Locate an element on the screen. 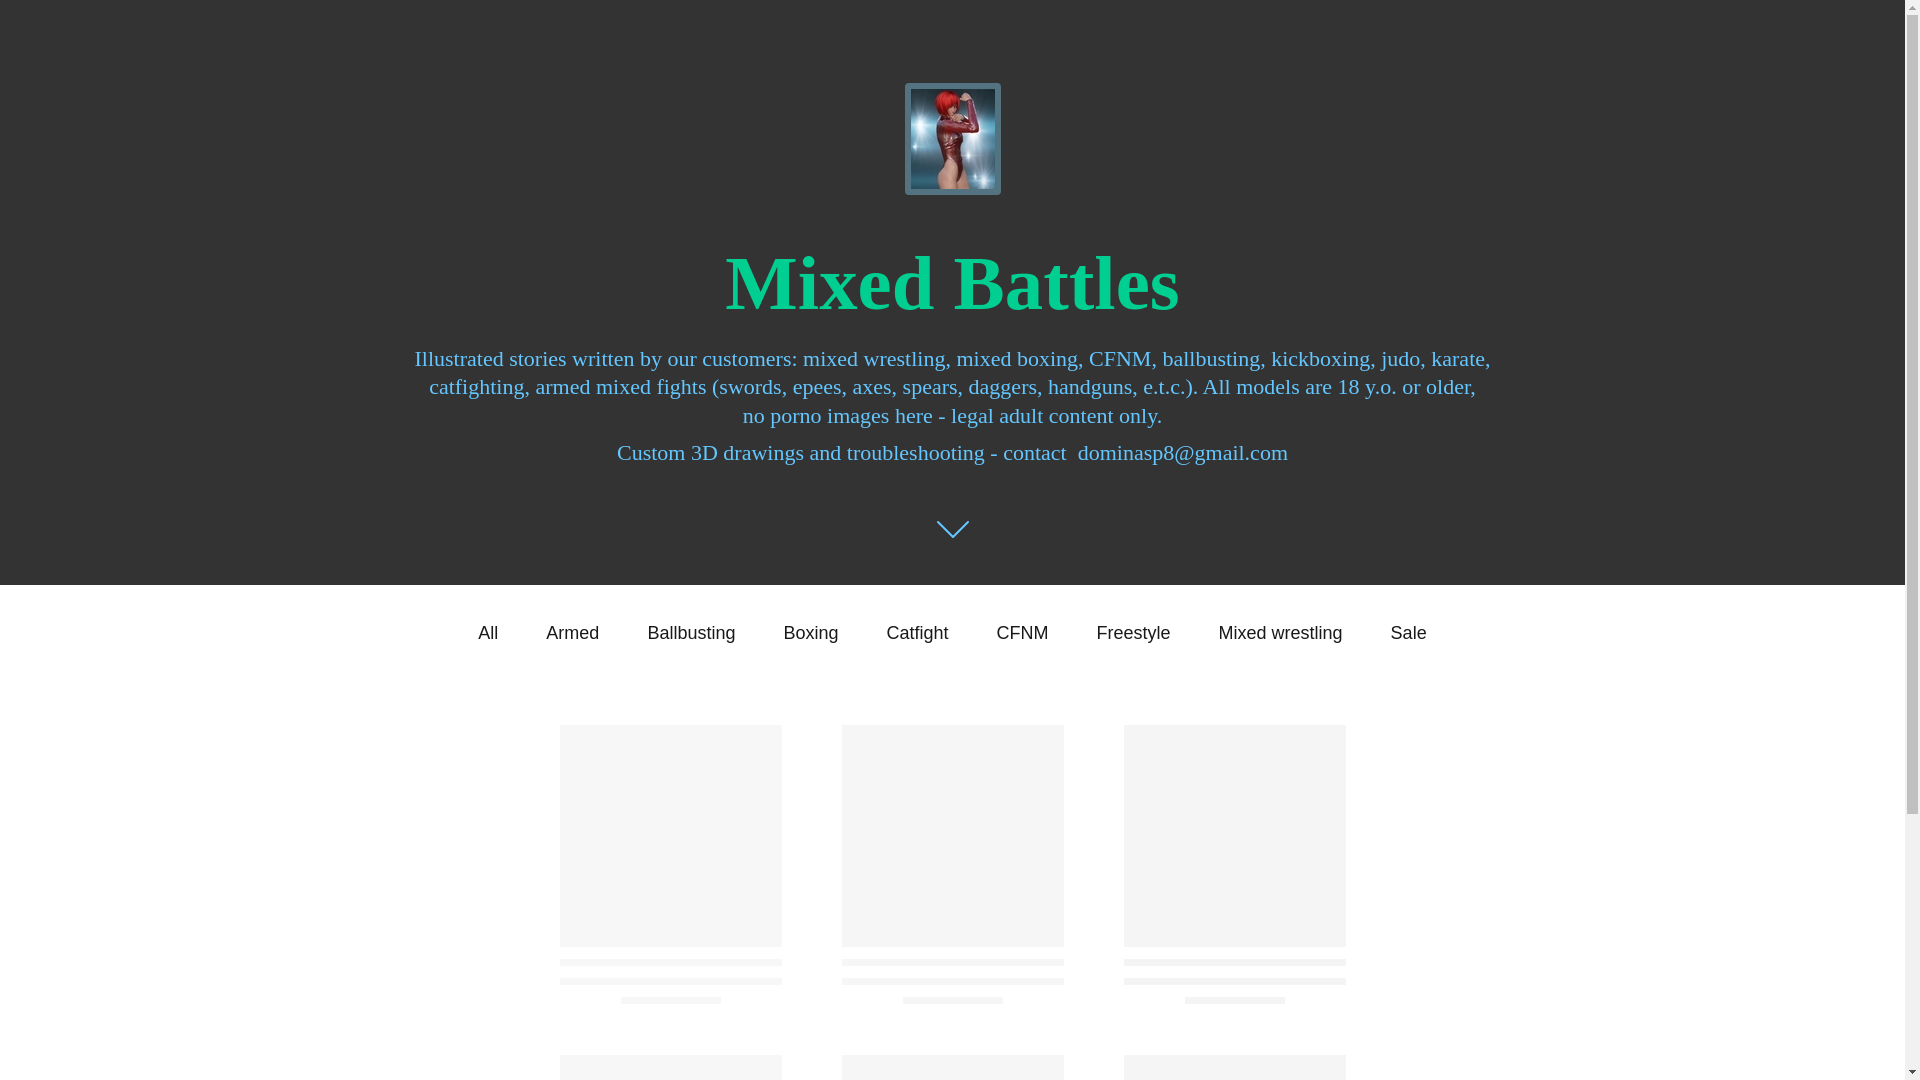 The image size is (1920, 1080). Catfight is located at coordinates (916, 632).